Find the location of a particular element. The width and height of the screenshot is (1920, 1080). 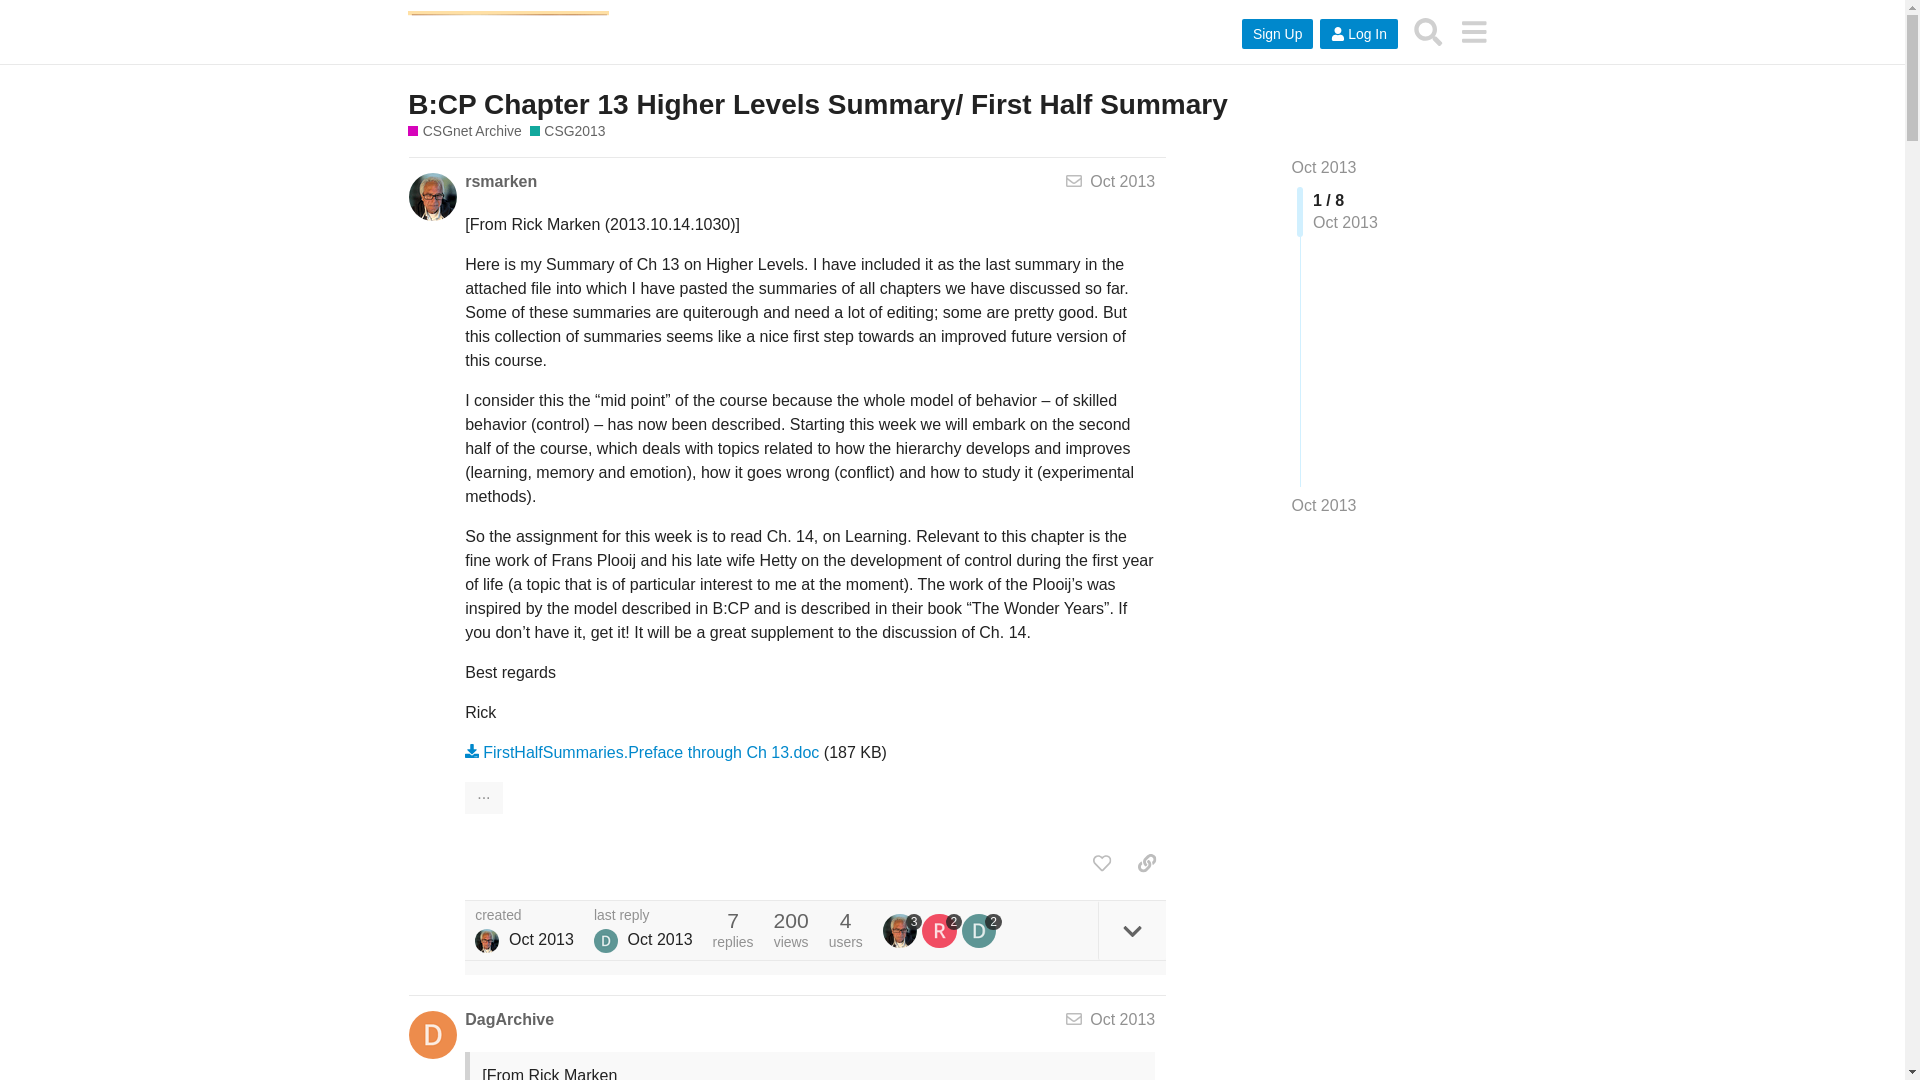

CSGnet Archive is located at coordinates (464, 132).